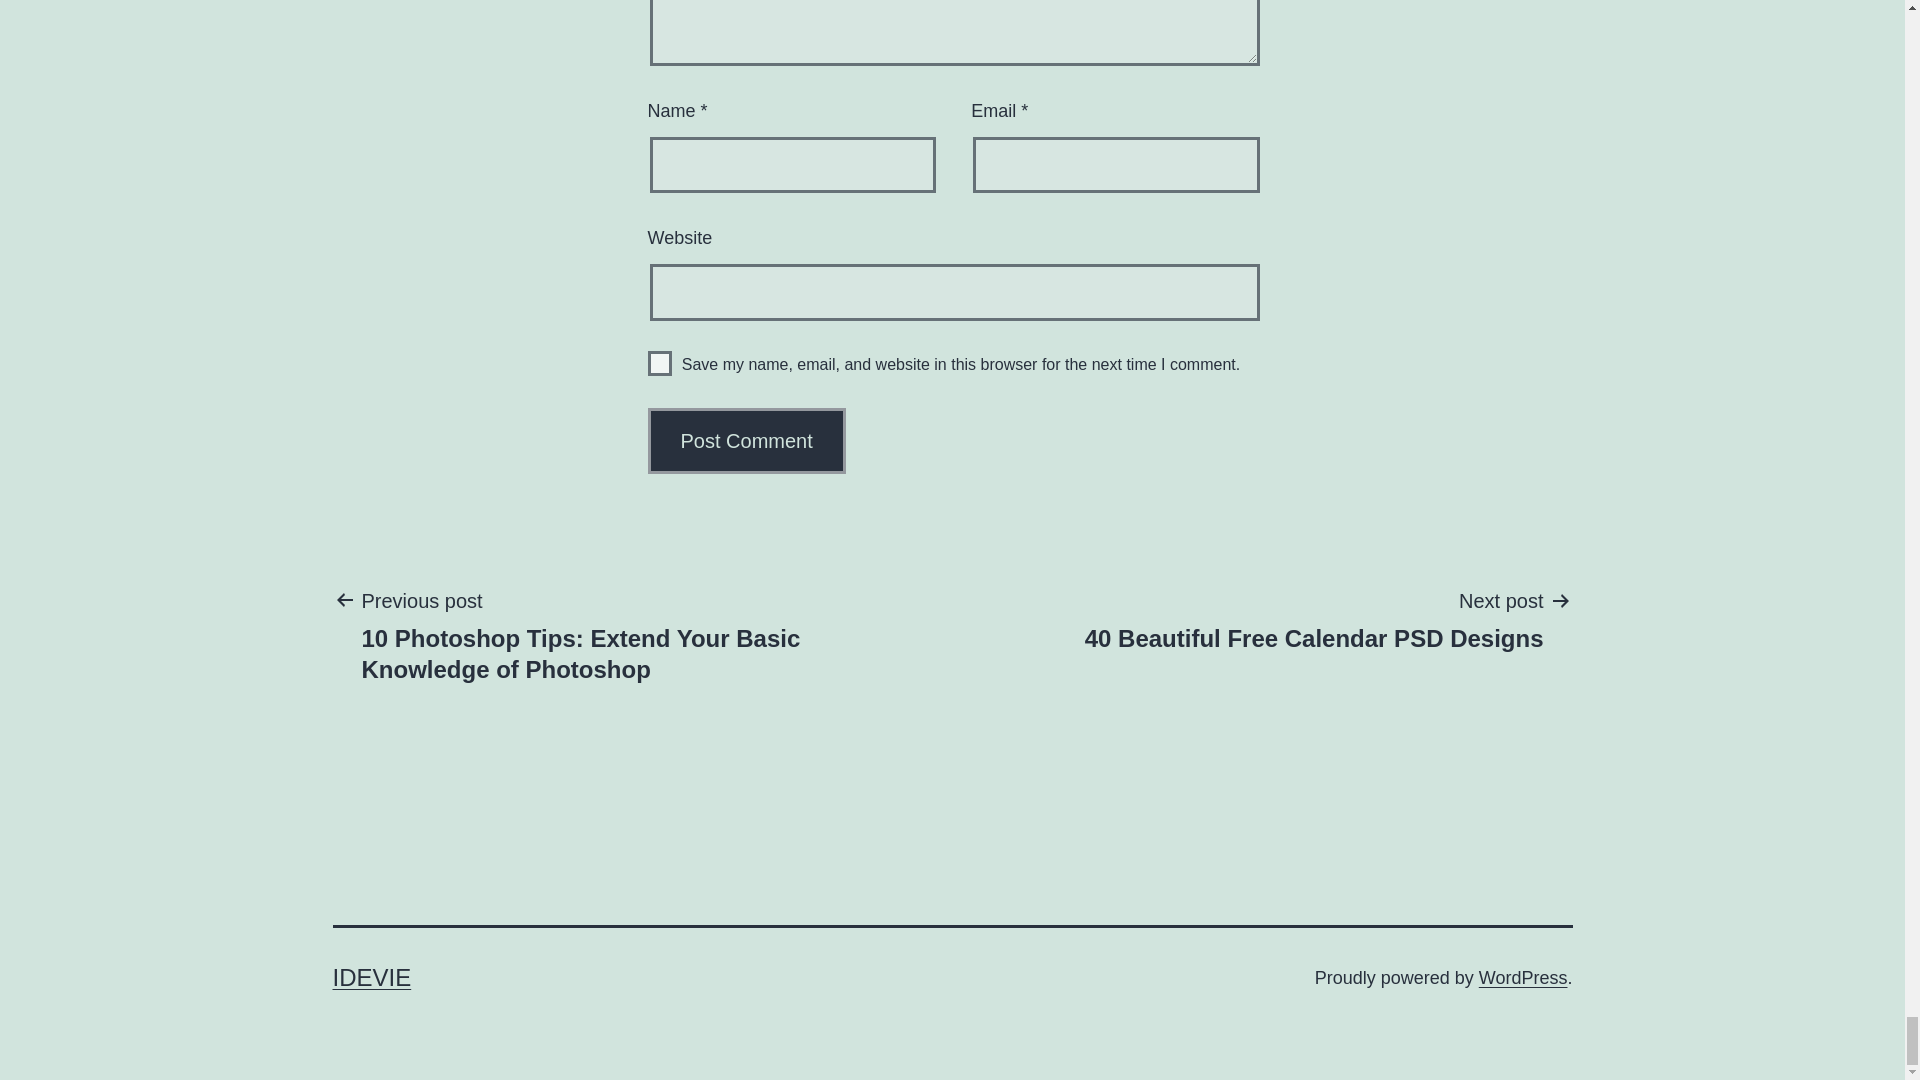  What do you see at coordinates (747, 441) in the screenshot?
I see `Post Comment` at bounding box center [747, 441].